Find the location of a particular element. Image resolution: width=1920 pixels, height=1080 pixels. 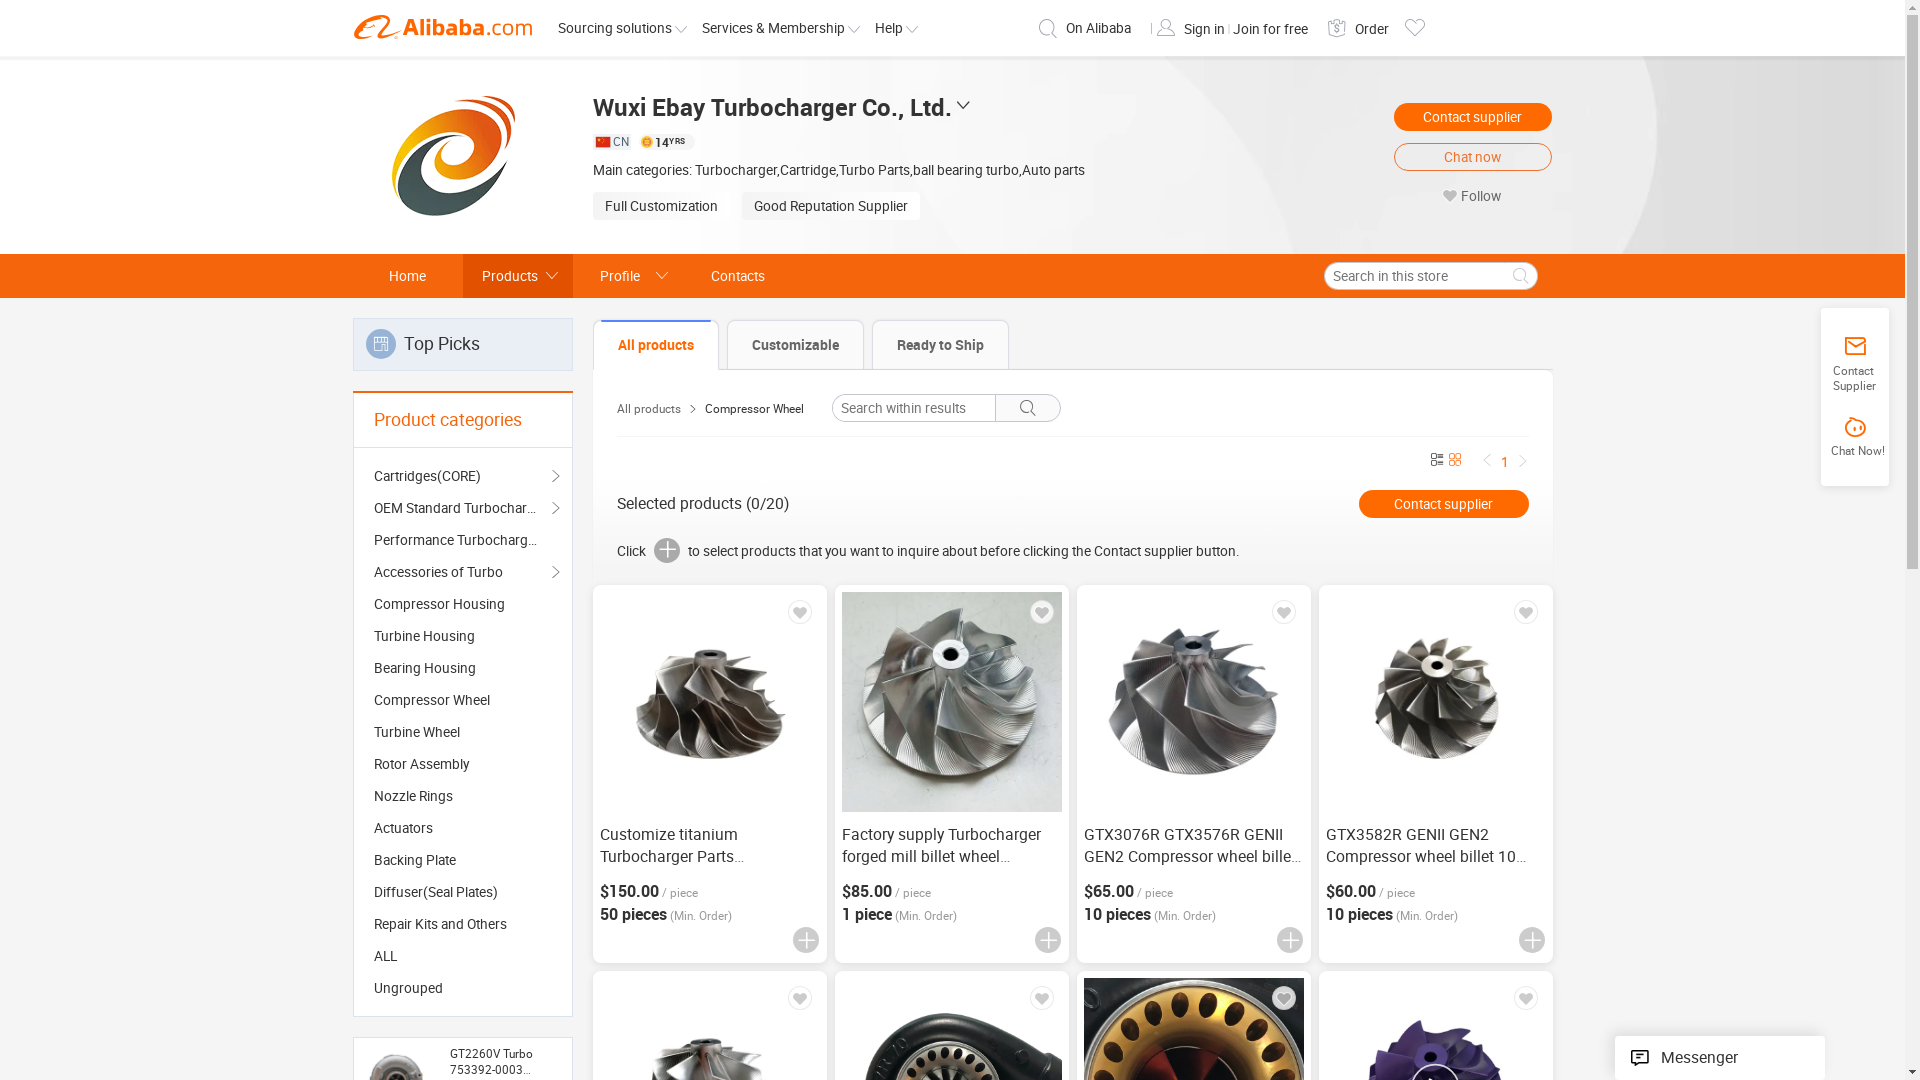

Compressor Wheel is located at coordinates (463, 700).